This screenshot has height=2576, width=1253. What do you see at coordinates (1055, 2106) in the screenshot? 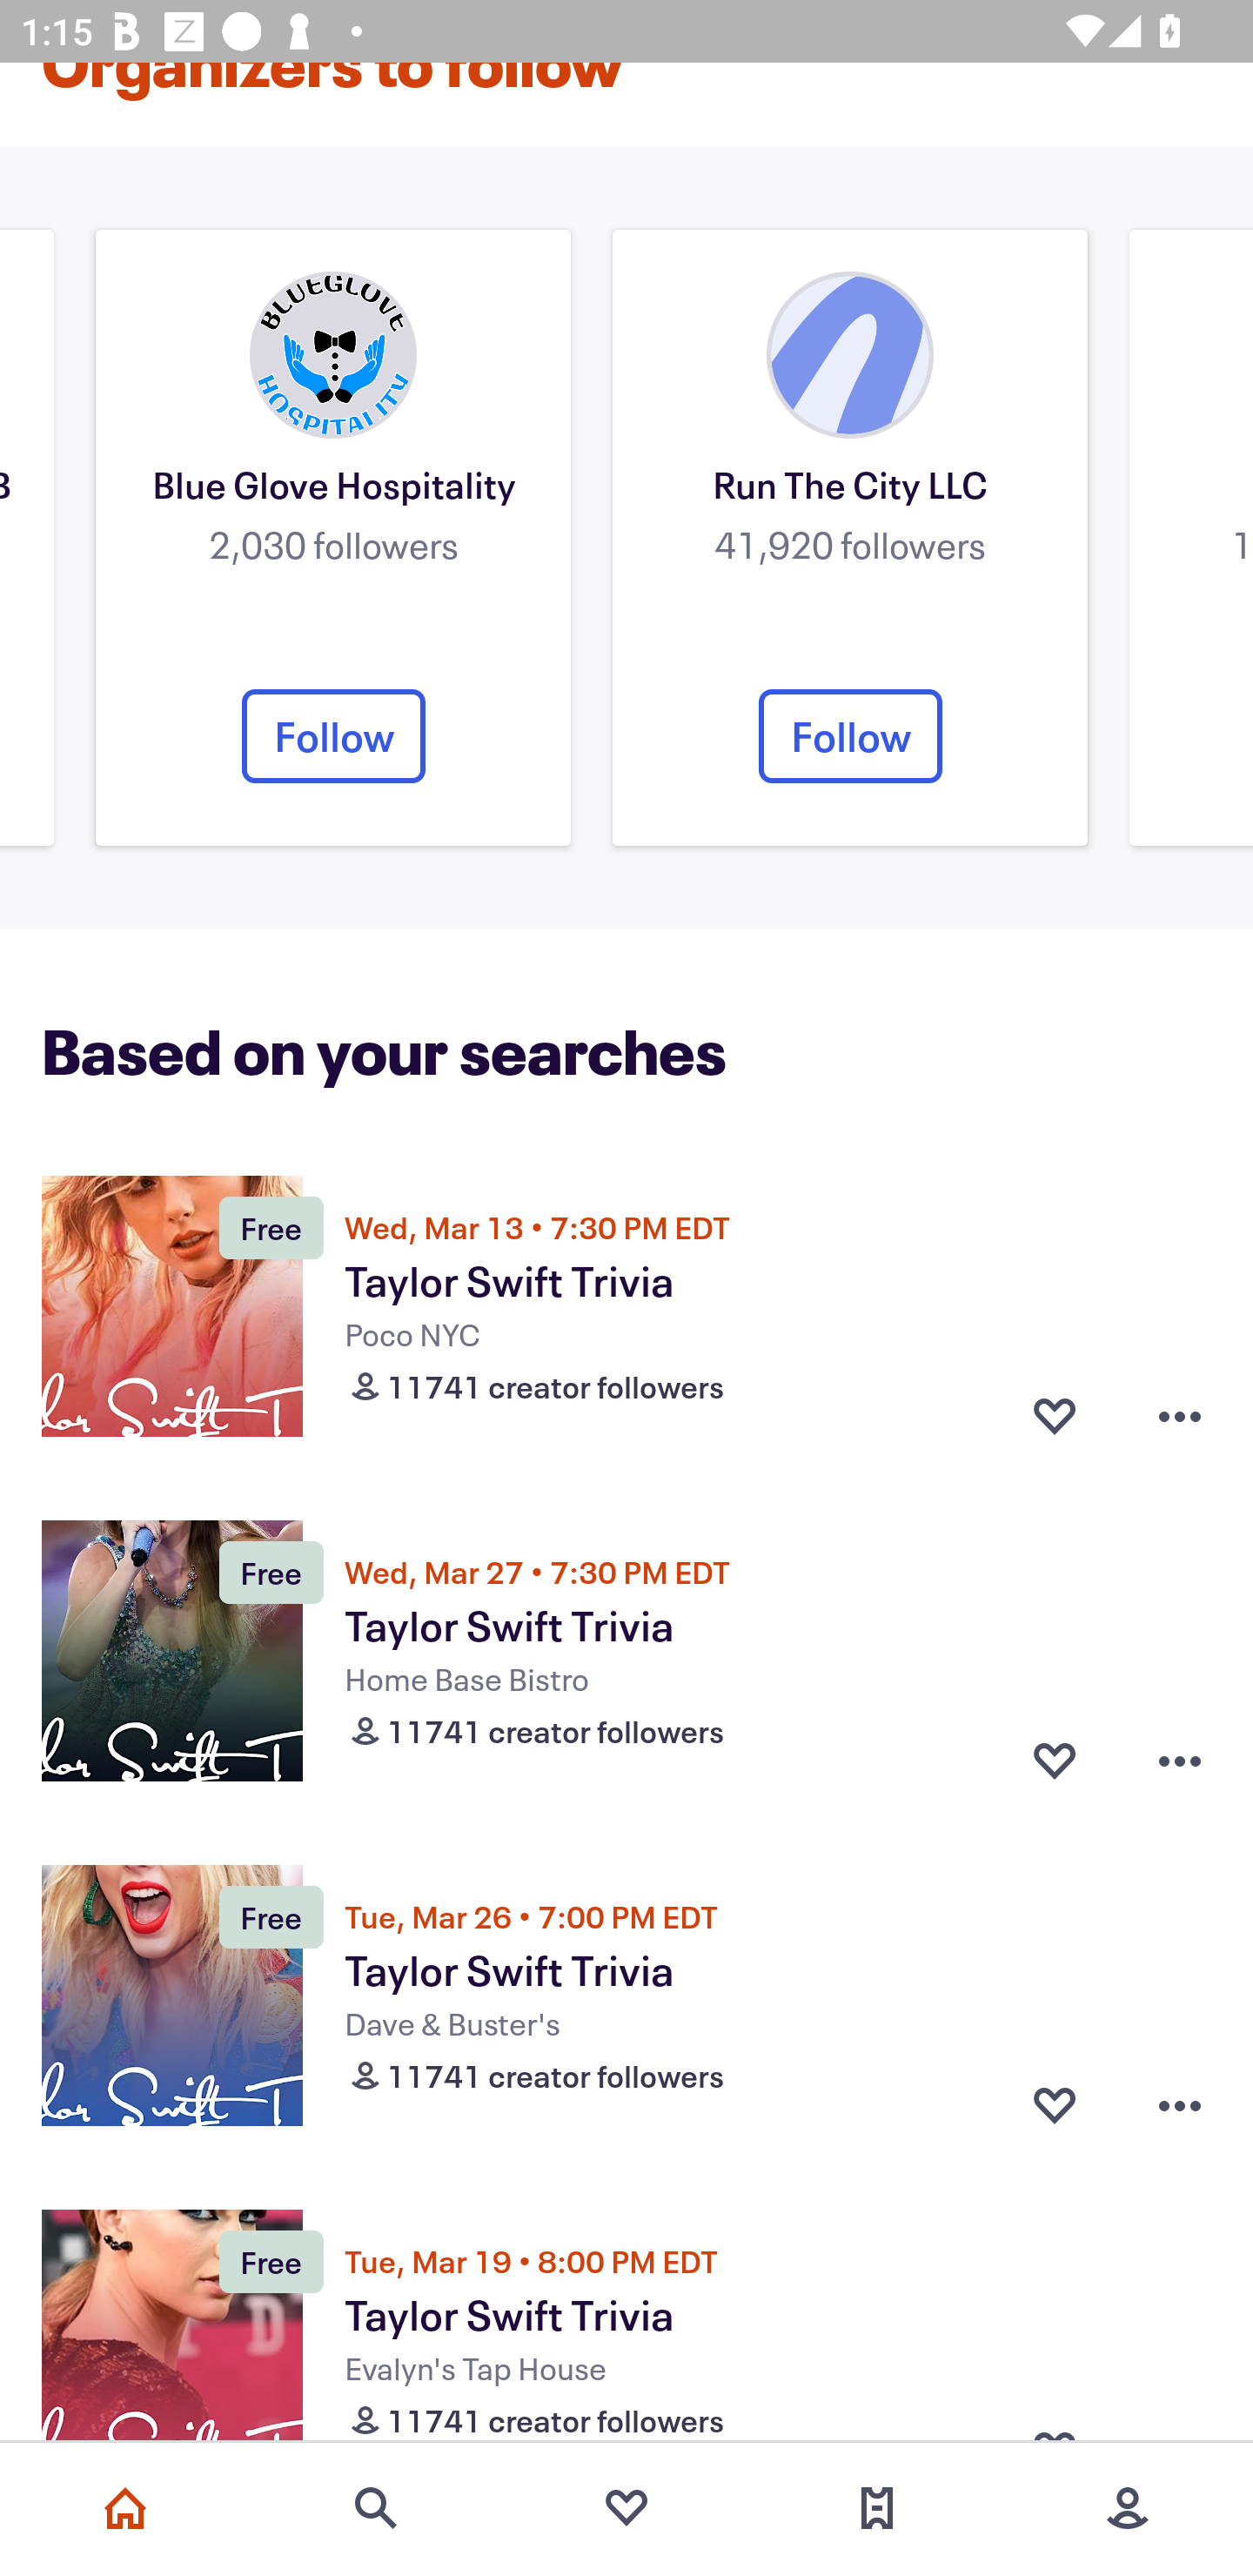
I see `Favorite button` at bounding box center [1055, 2106].